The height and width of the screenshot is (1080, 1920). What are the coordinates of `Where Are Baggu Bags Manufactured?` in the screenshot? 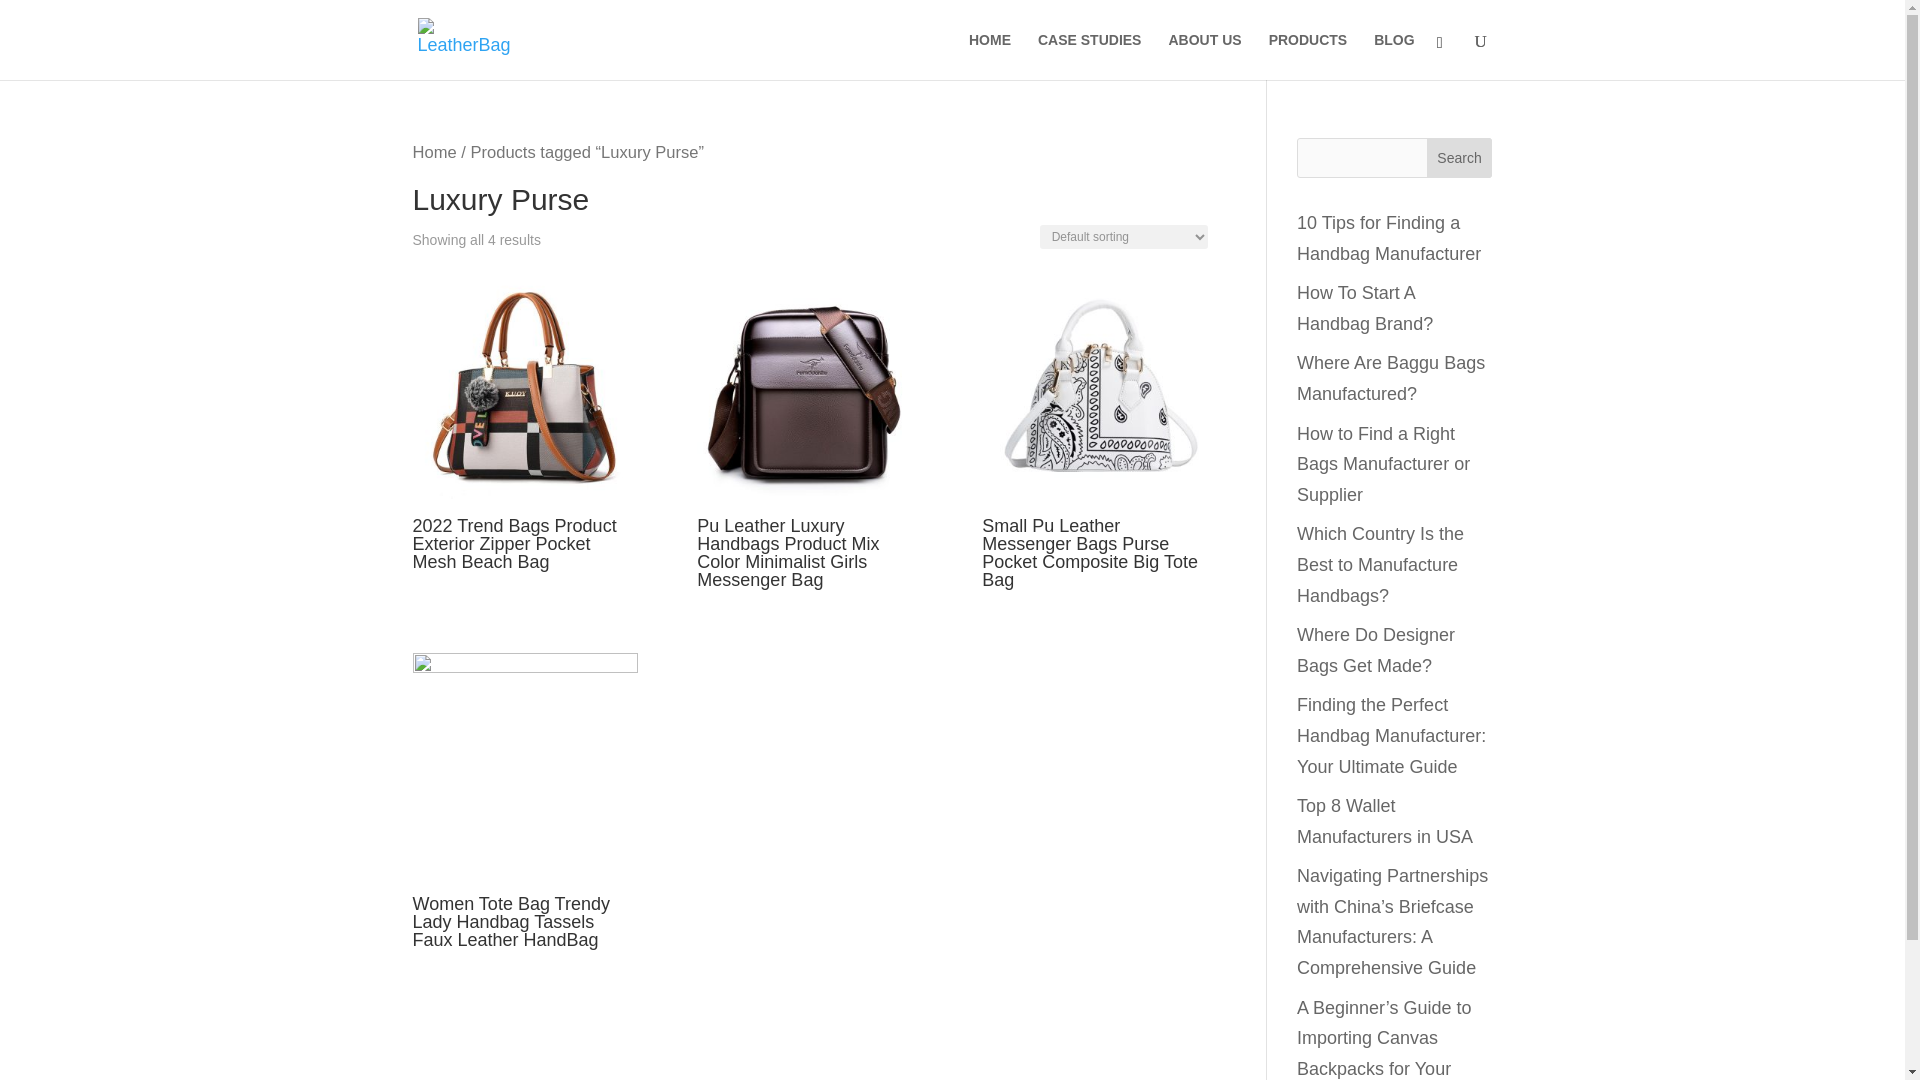 It's located at (1390, 378).